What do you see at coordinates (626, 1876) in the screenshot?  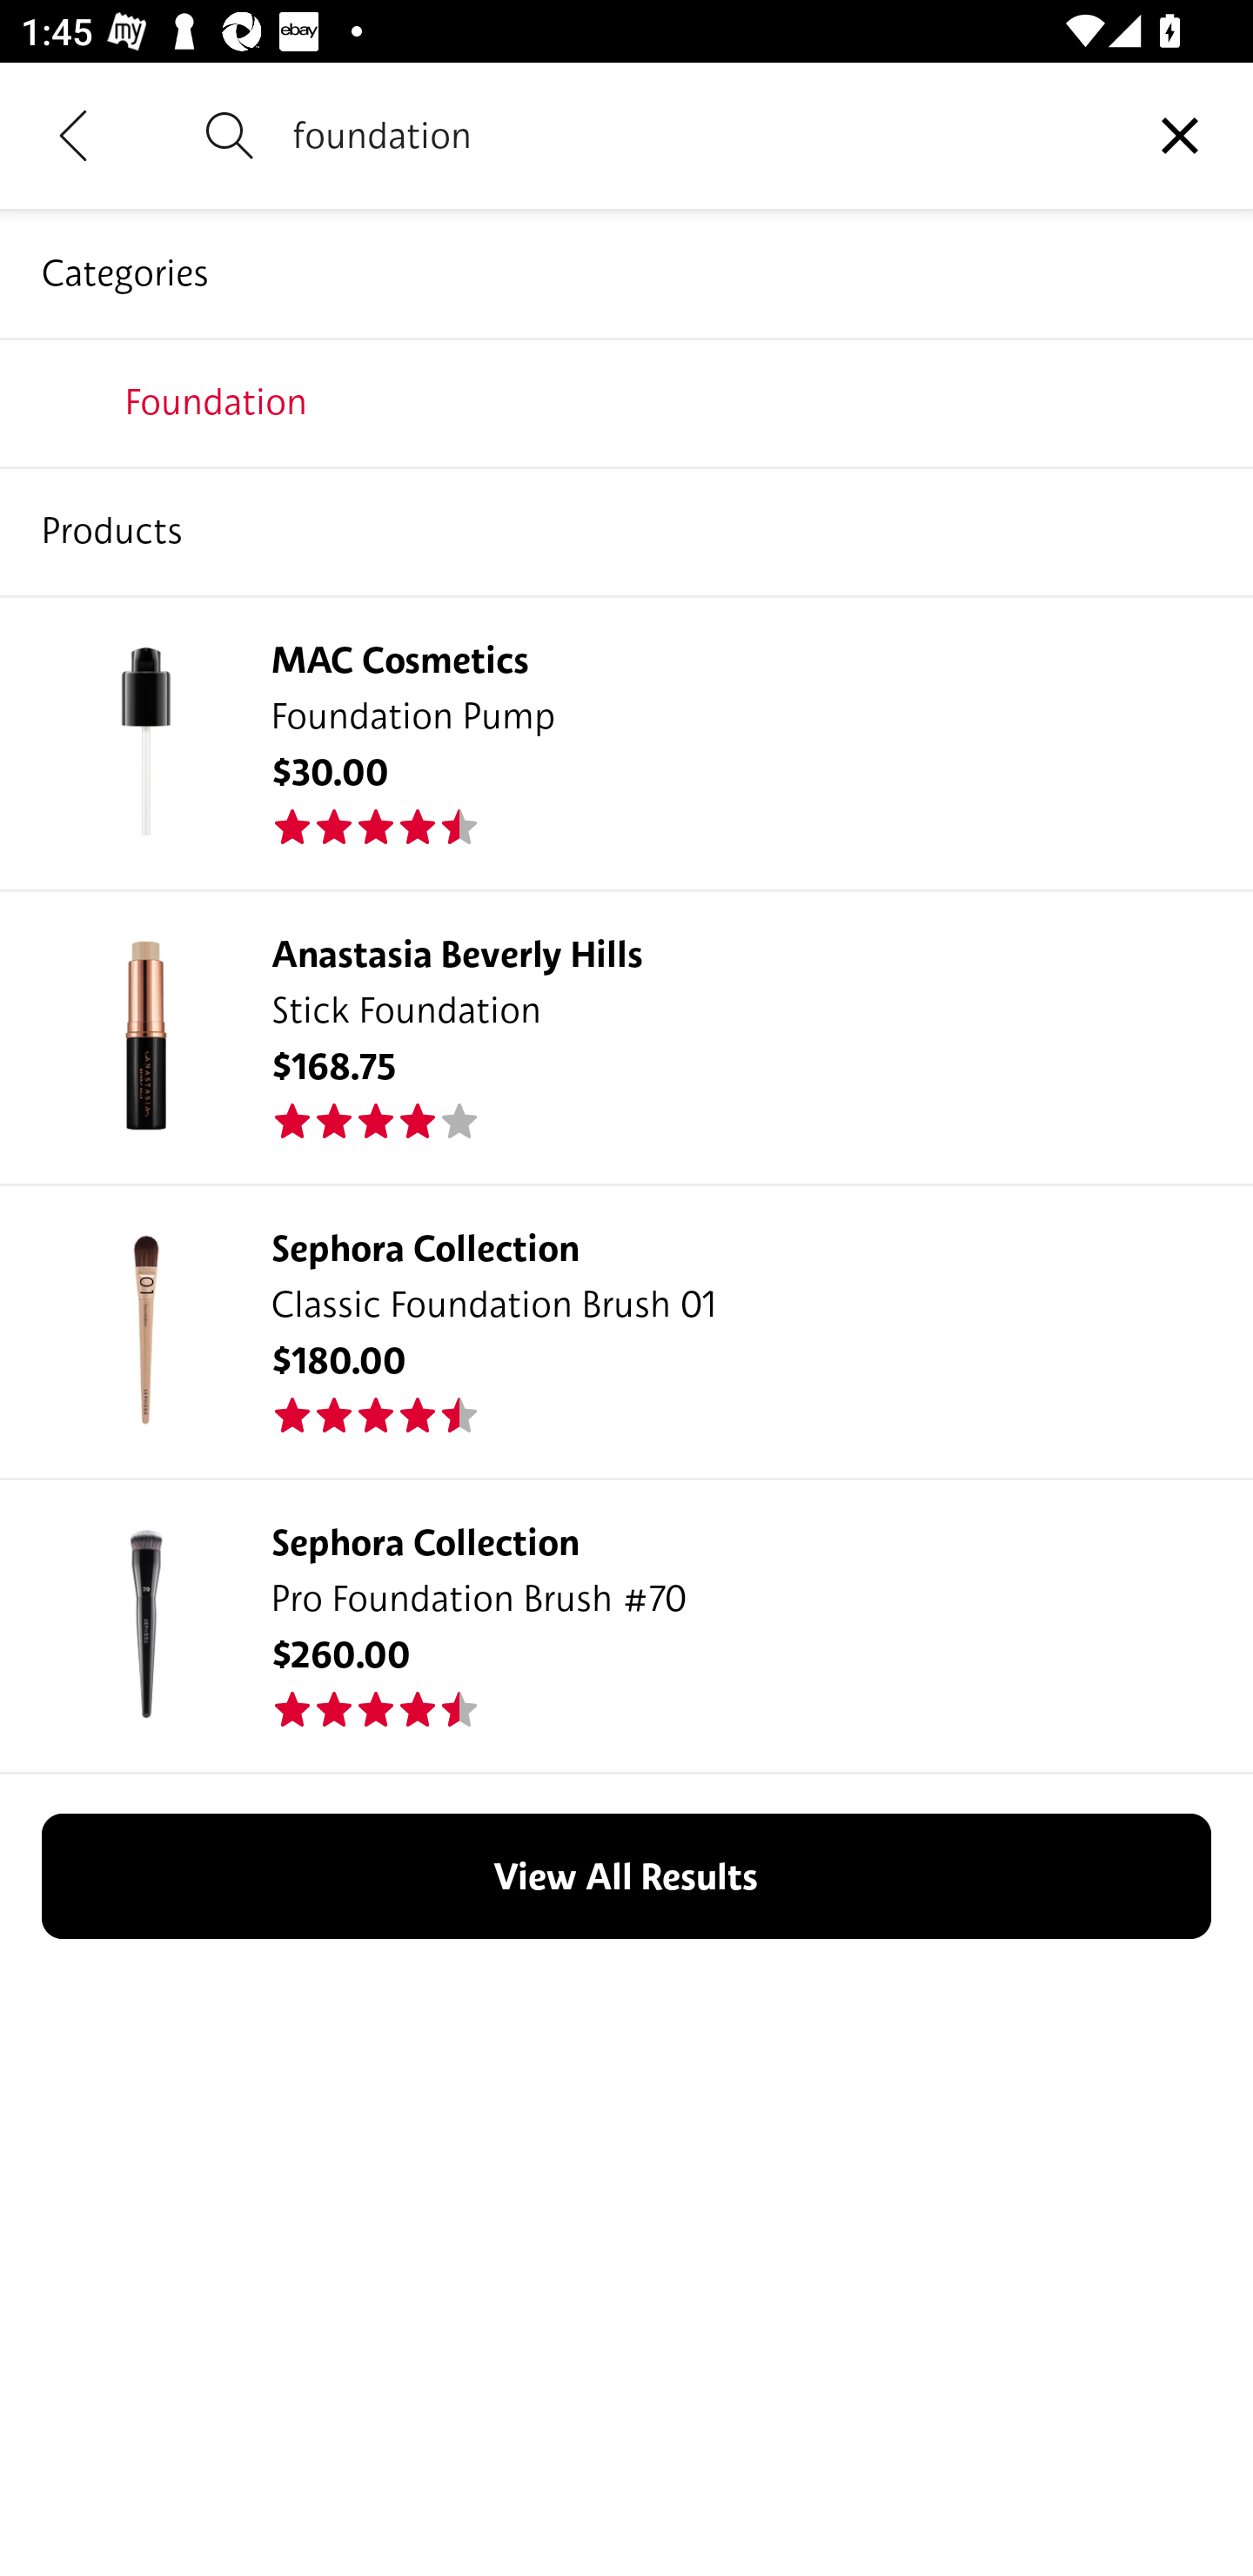 I see `View All Results` at bounding box center [626, 1876].